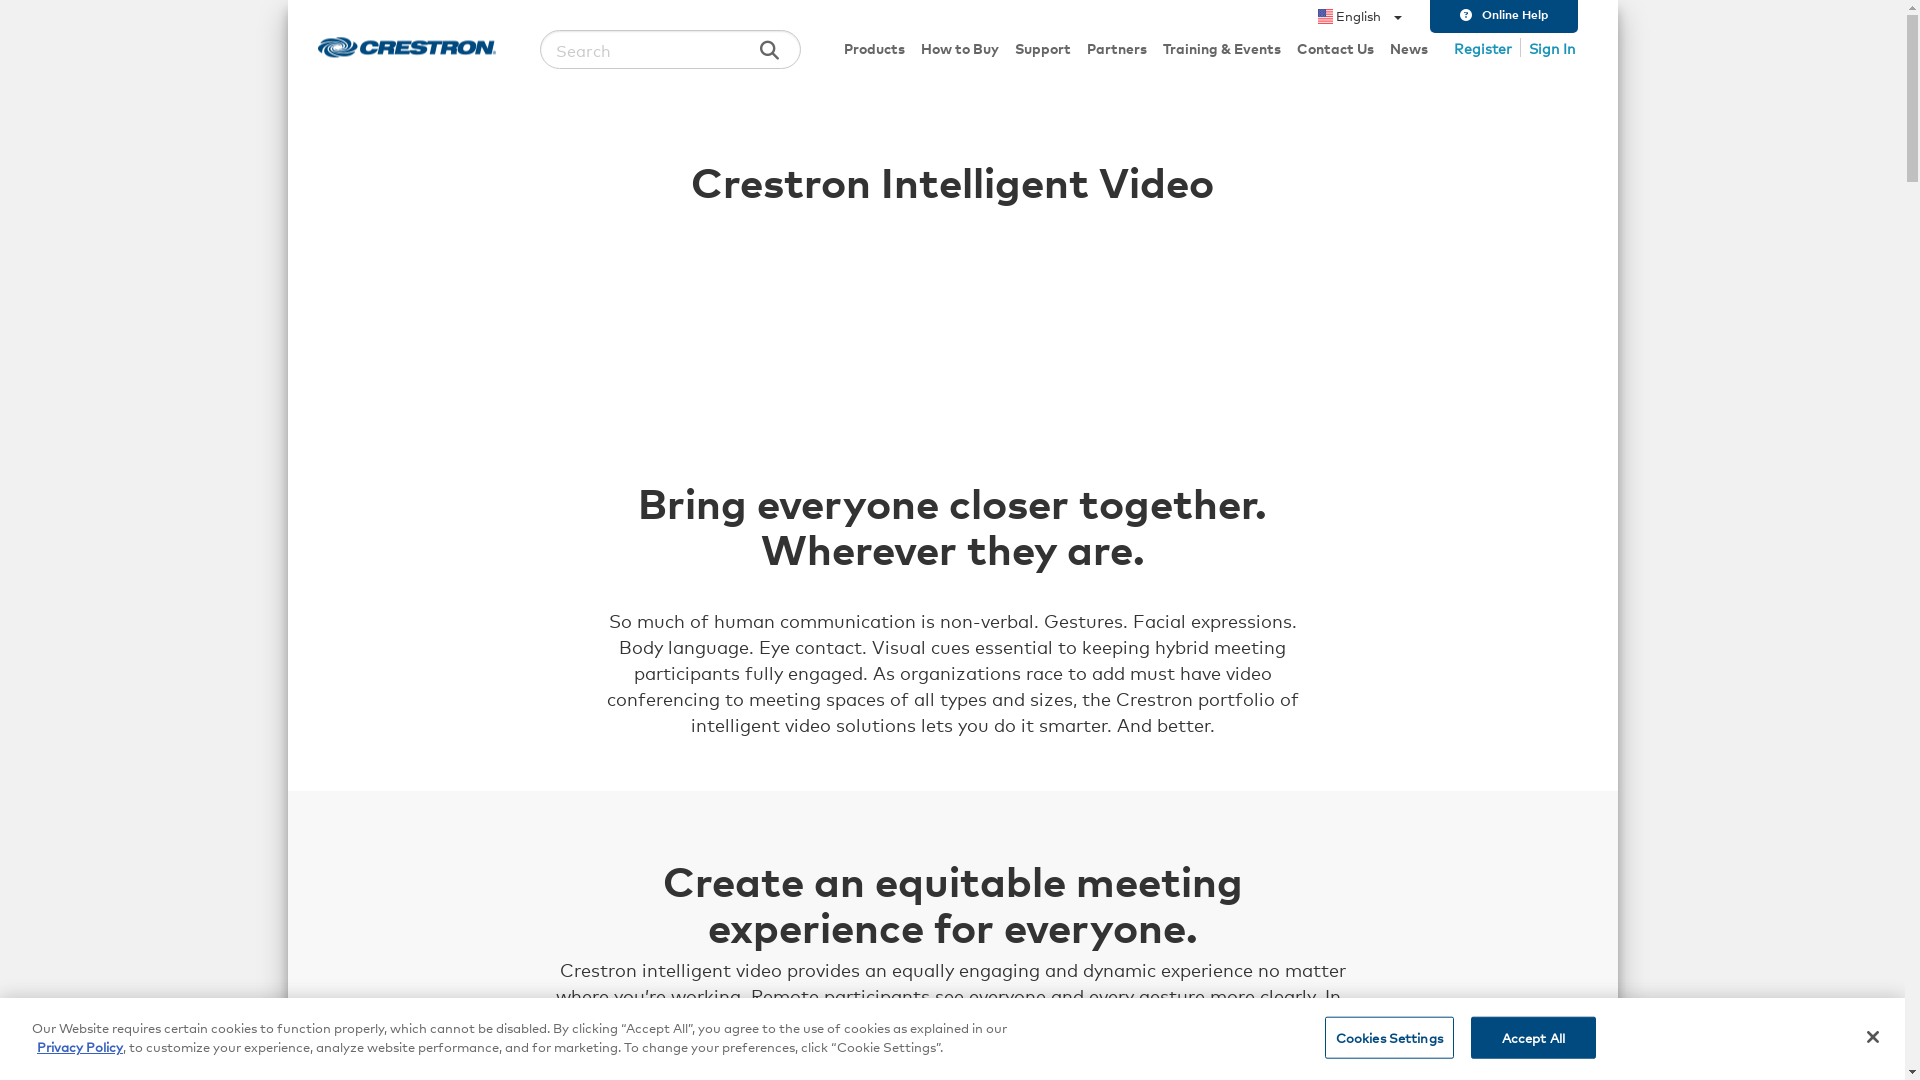 The height and width of the screenshot is (1080, 1920). Describe the element at coordinates (874, 48) in the screenshot. I see `Products` at that location.